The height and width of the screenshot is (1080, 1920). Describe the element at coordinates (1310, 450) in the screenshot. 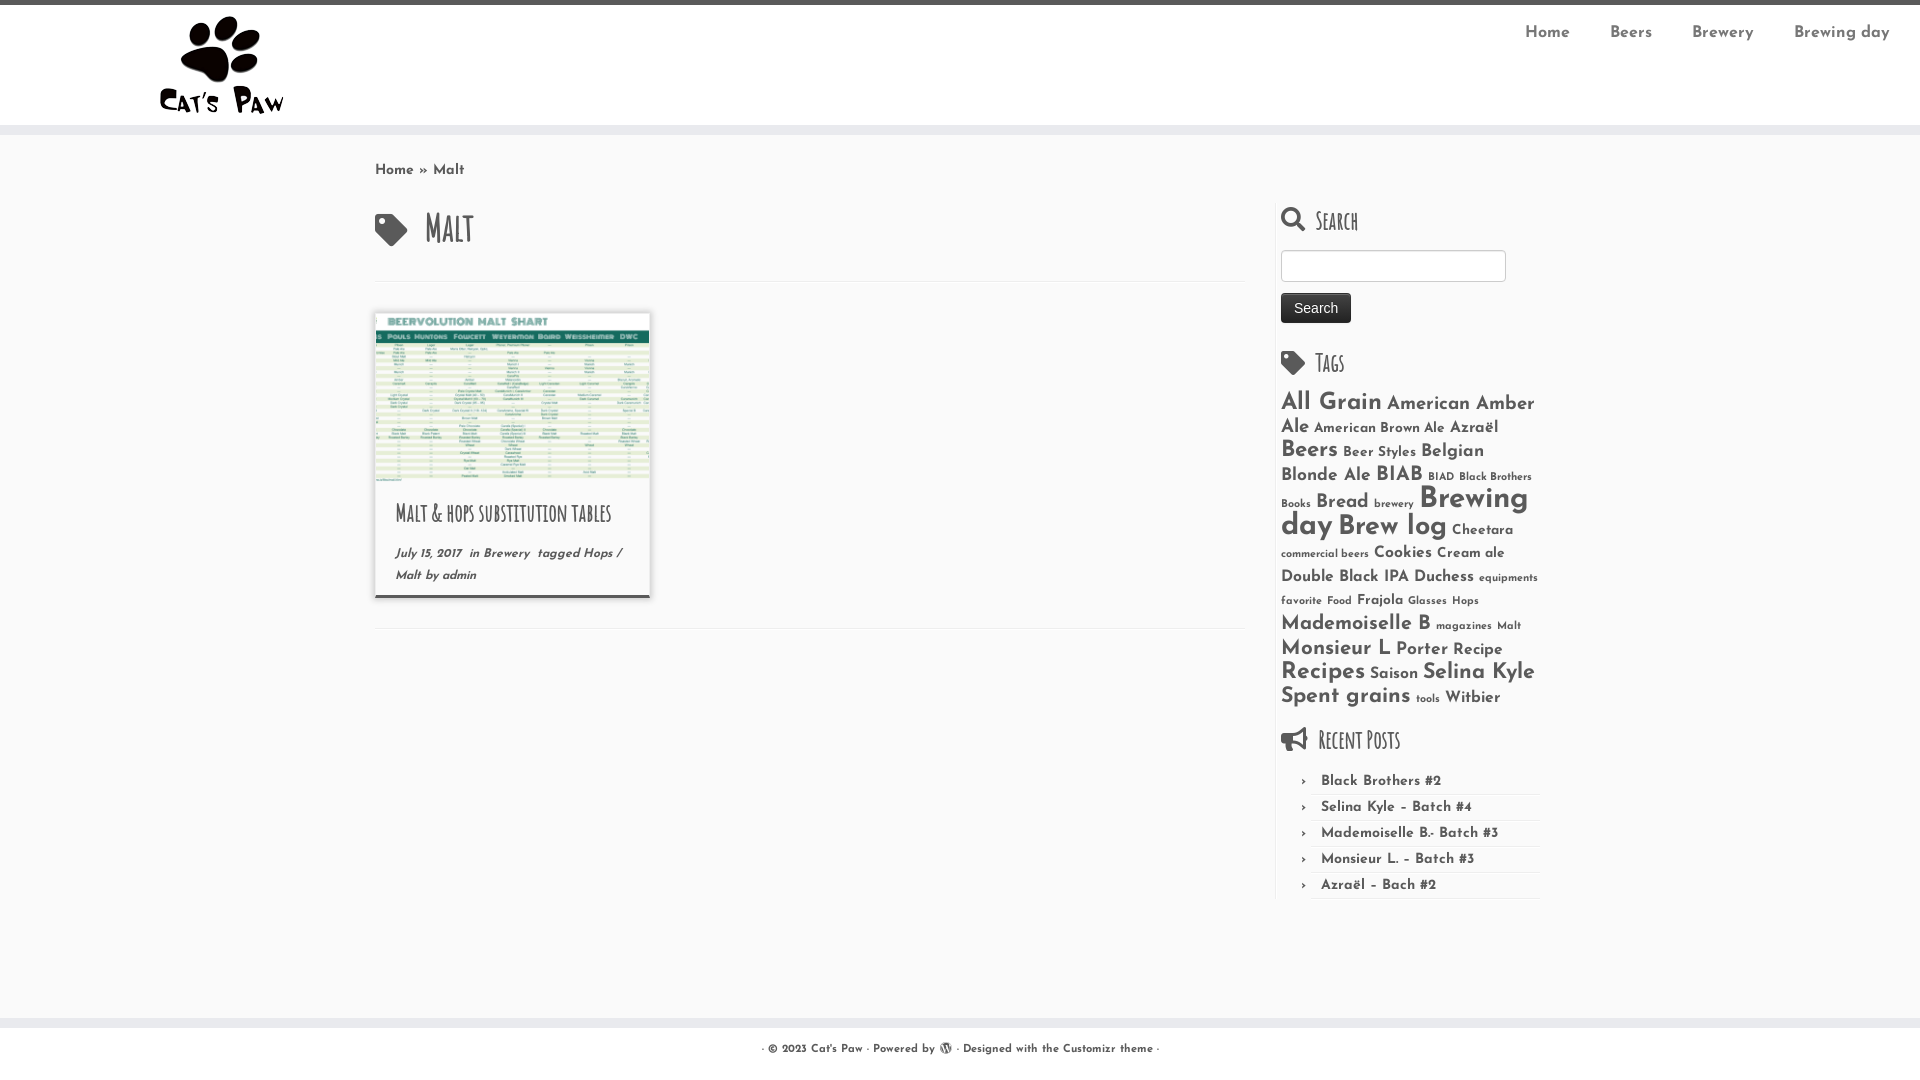

I see `Beers` at that location.